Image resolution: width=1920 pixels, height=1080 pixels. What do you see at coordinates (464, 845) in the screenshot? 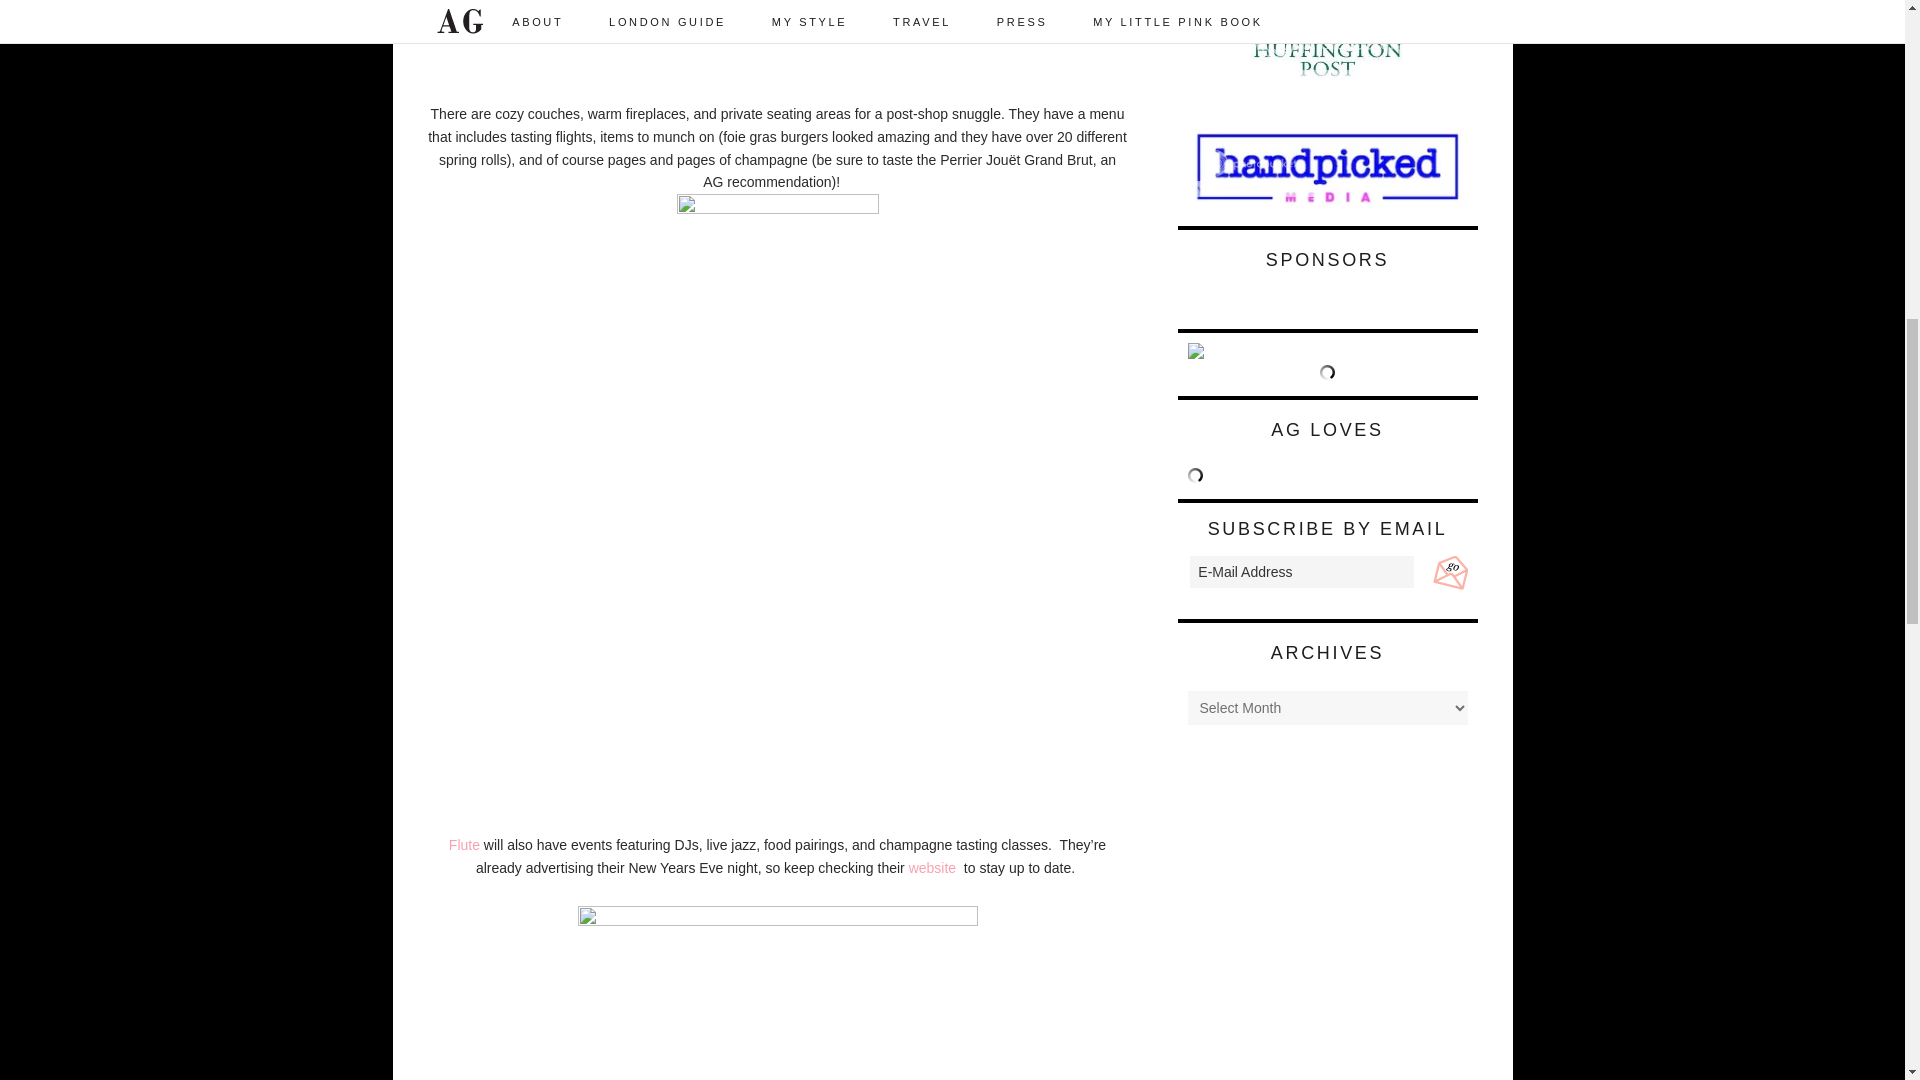
I see `Flute` at bounding box center [464, 845].